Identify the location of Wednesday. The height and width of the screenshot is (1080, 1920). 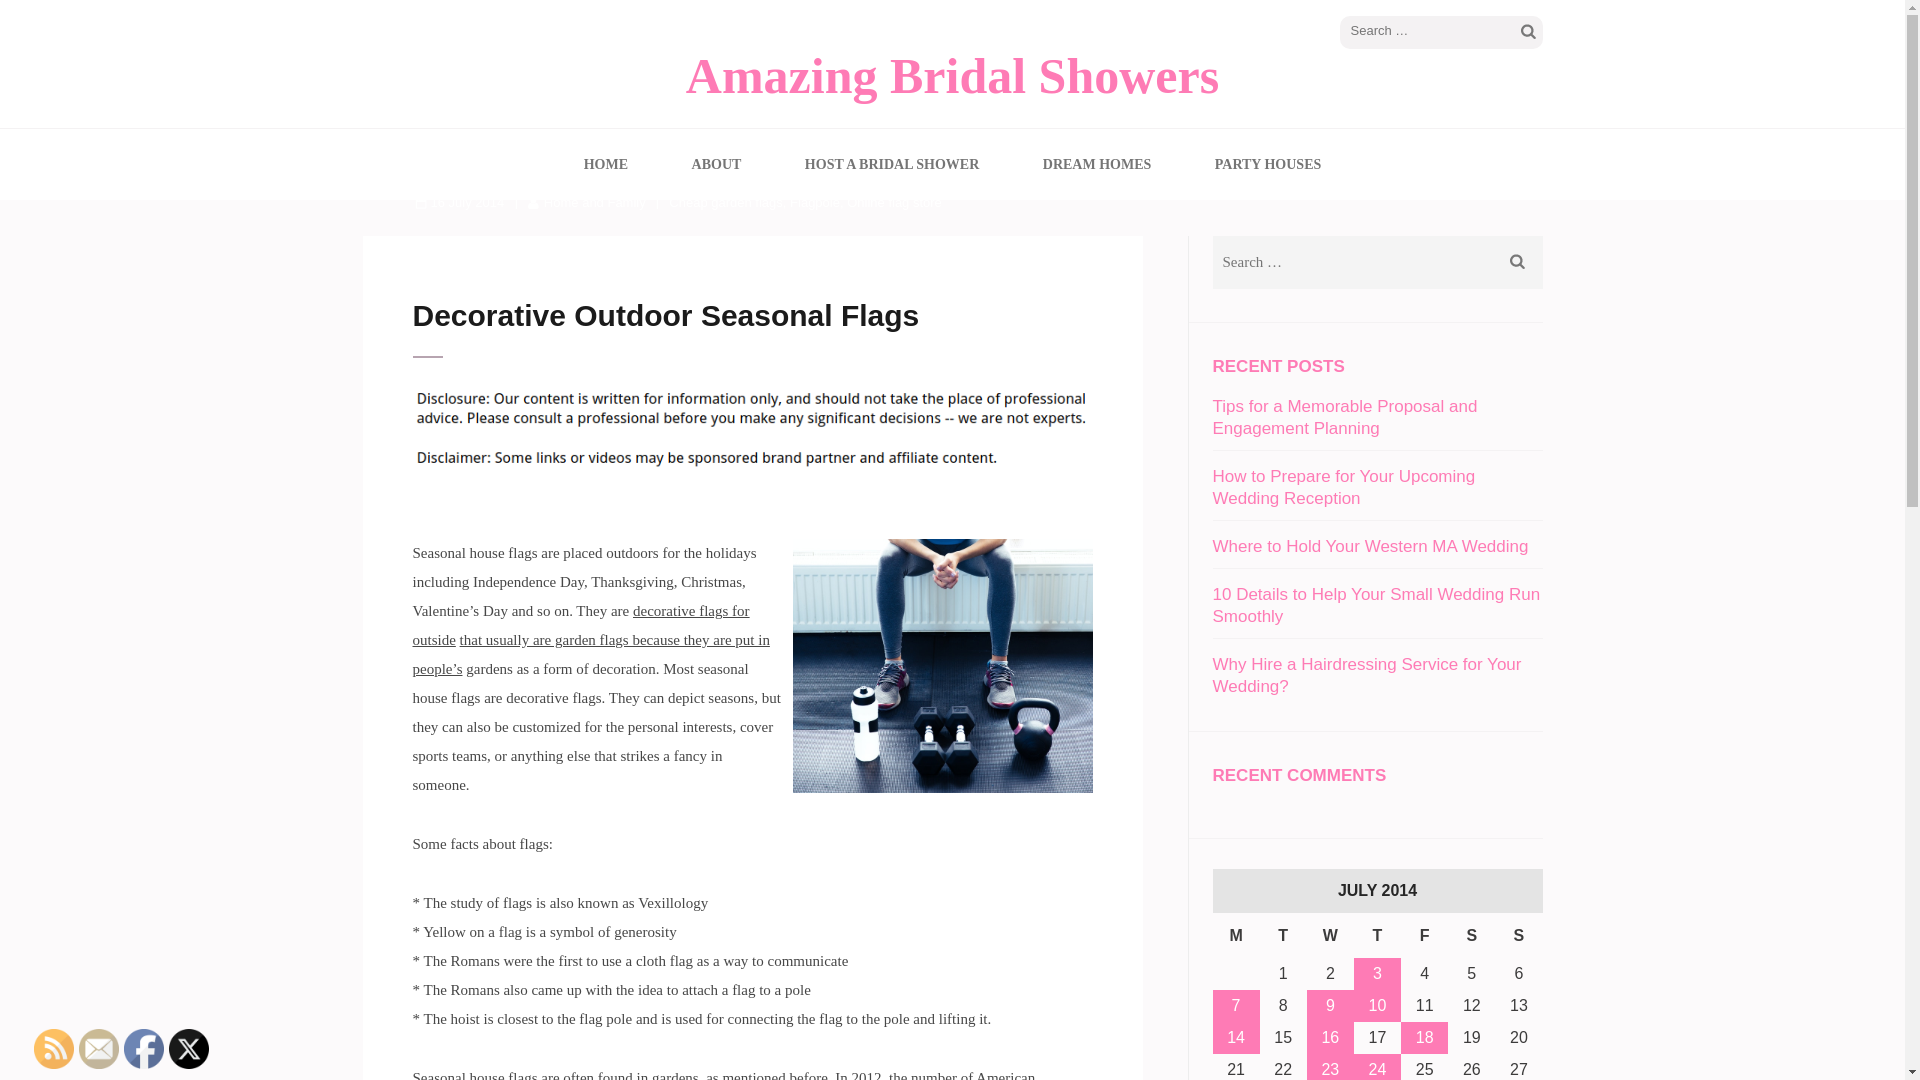
(1330, 934).